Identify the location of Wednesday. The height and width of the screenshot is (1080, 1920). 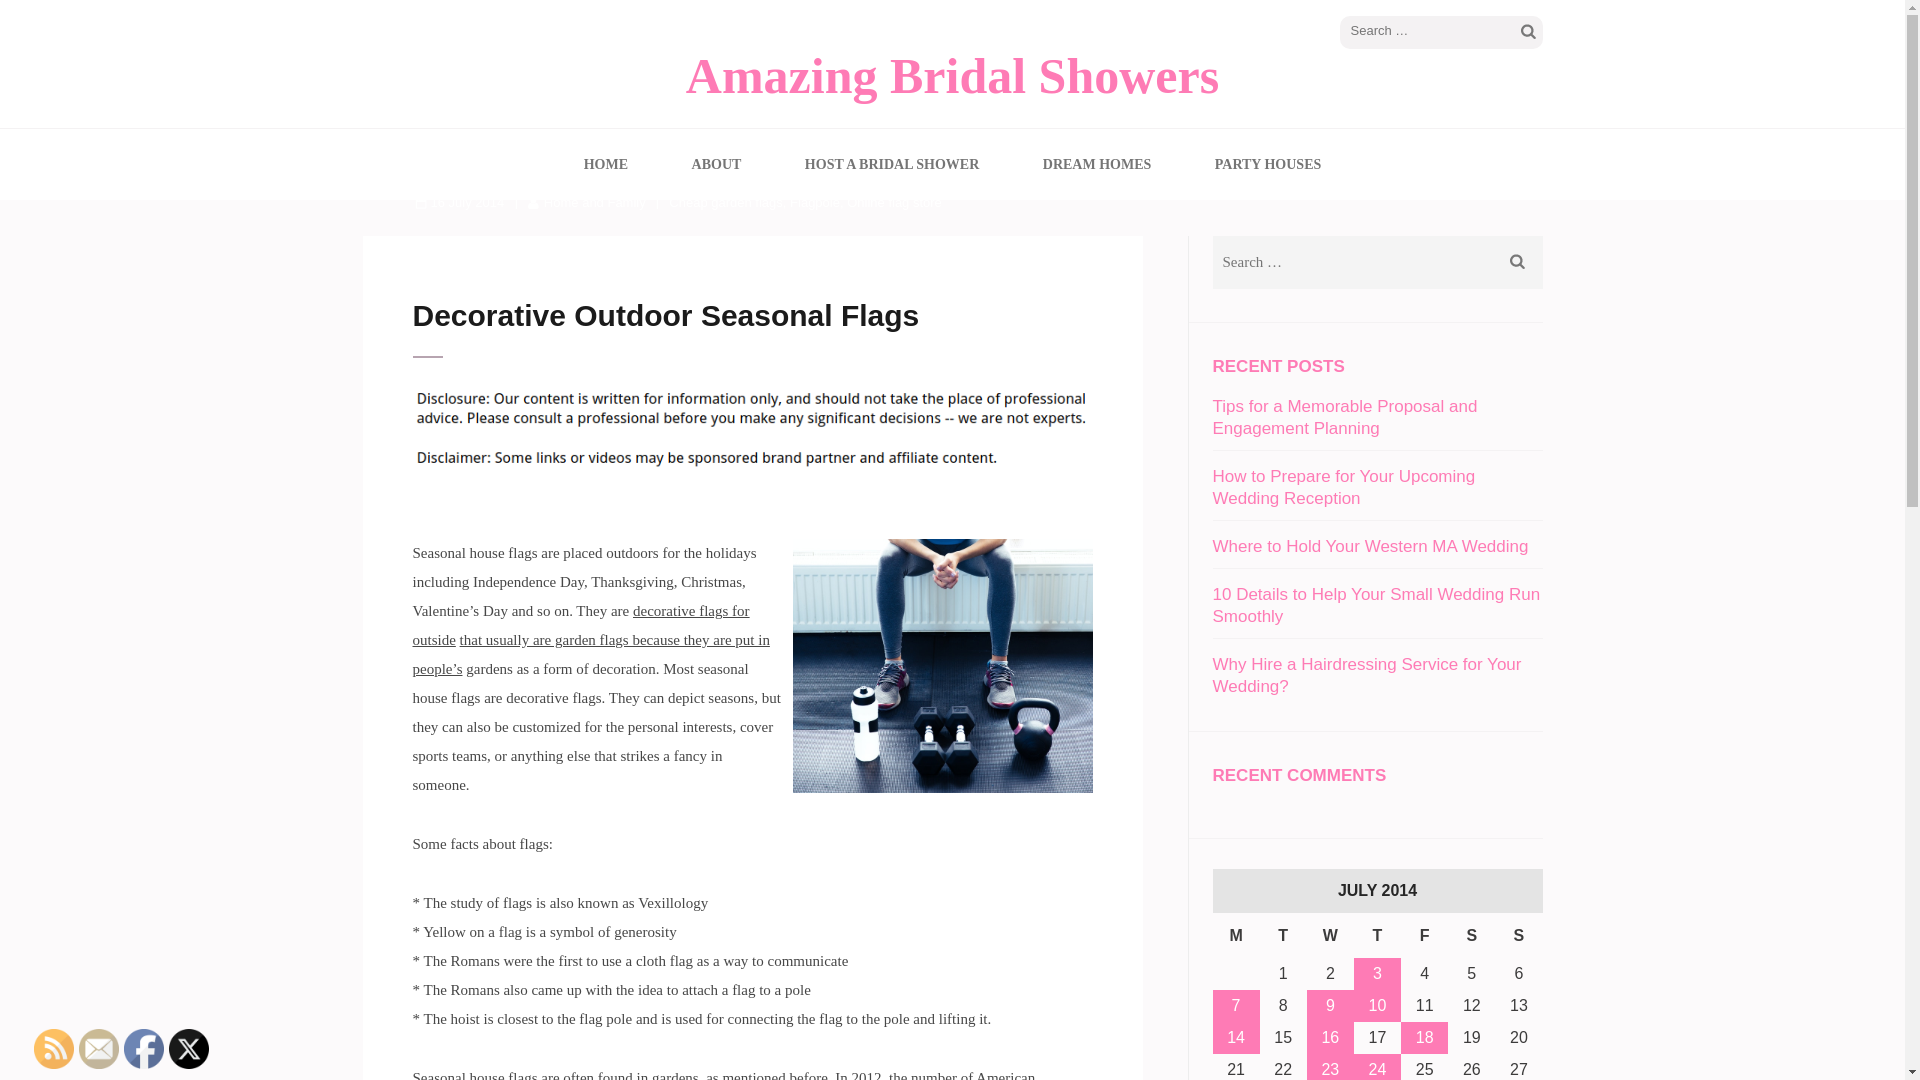
(1330, 934).